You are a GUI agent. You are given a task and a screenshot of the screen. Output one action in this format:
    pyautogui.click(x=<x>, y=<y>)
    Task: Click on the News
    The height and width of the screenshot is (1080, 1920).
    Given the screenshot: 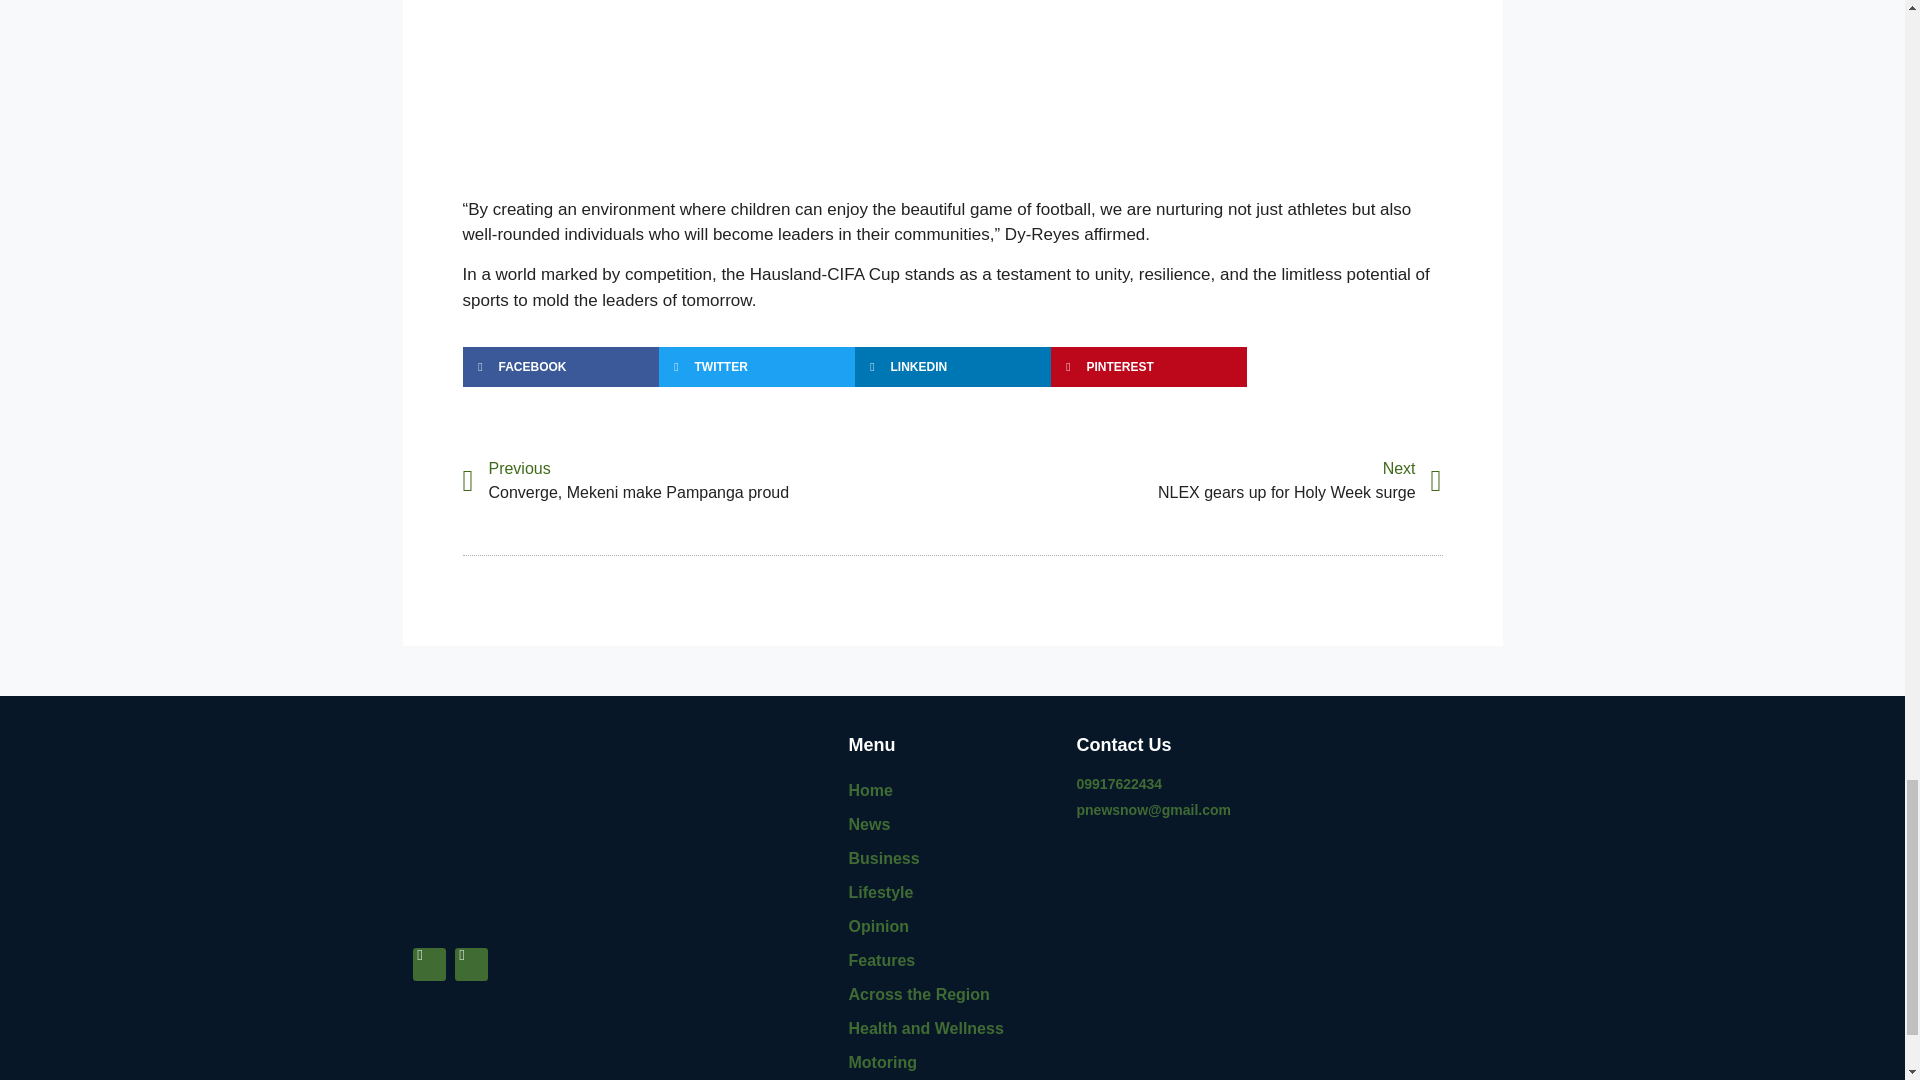 What is the action you would take?
    pyautogui.click(x=952, y=824)
    